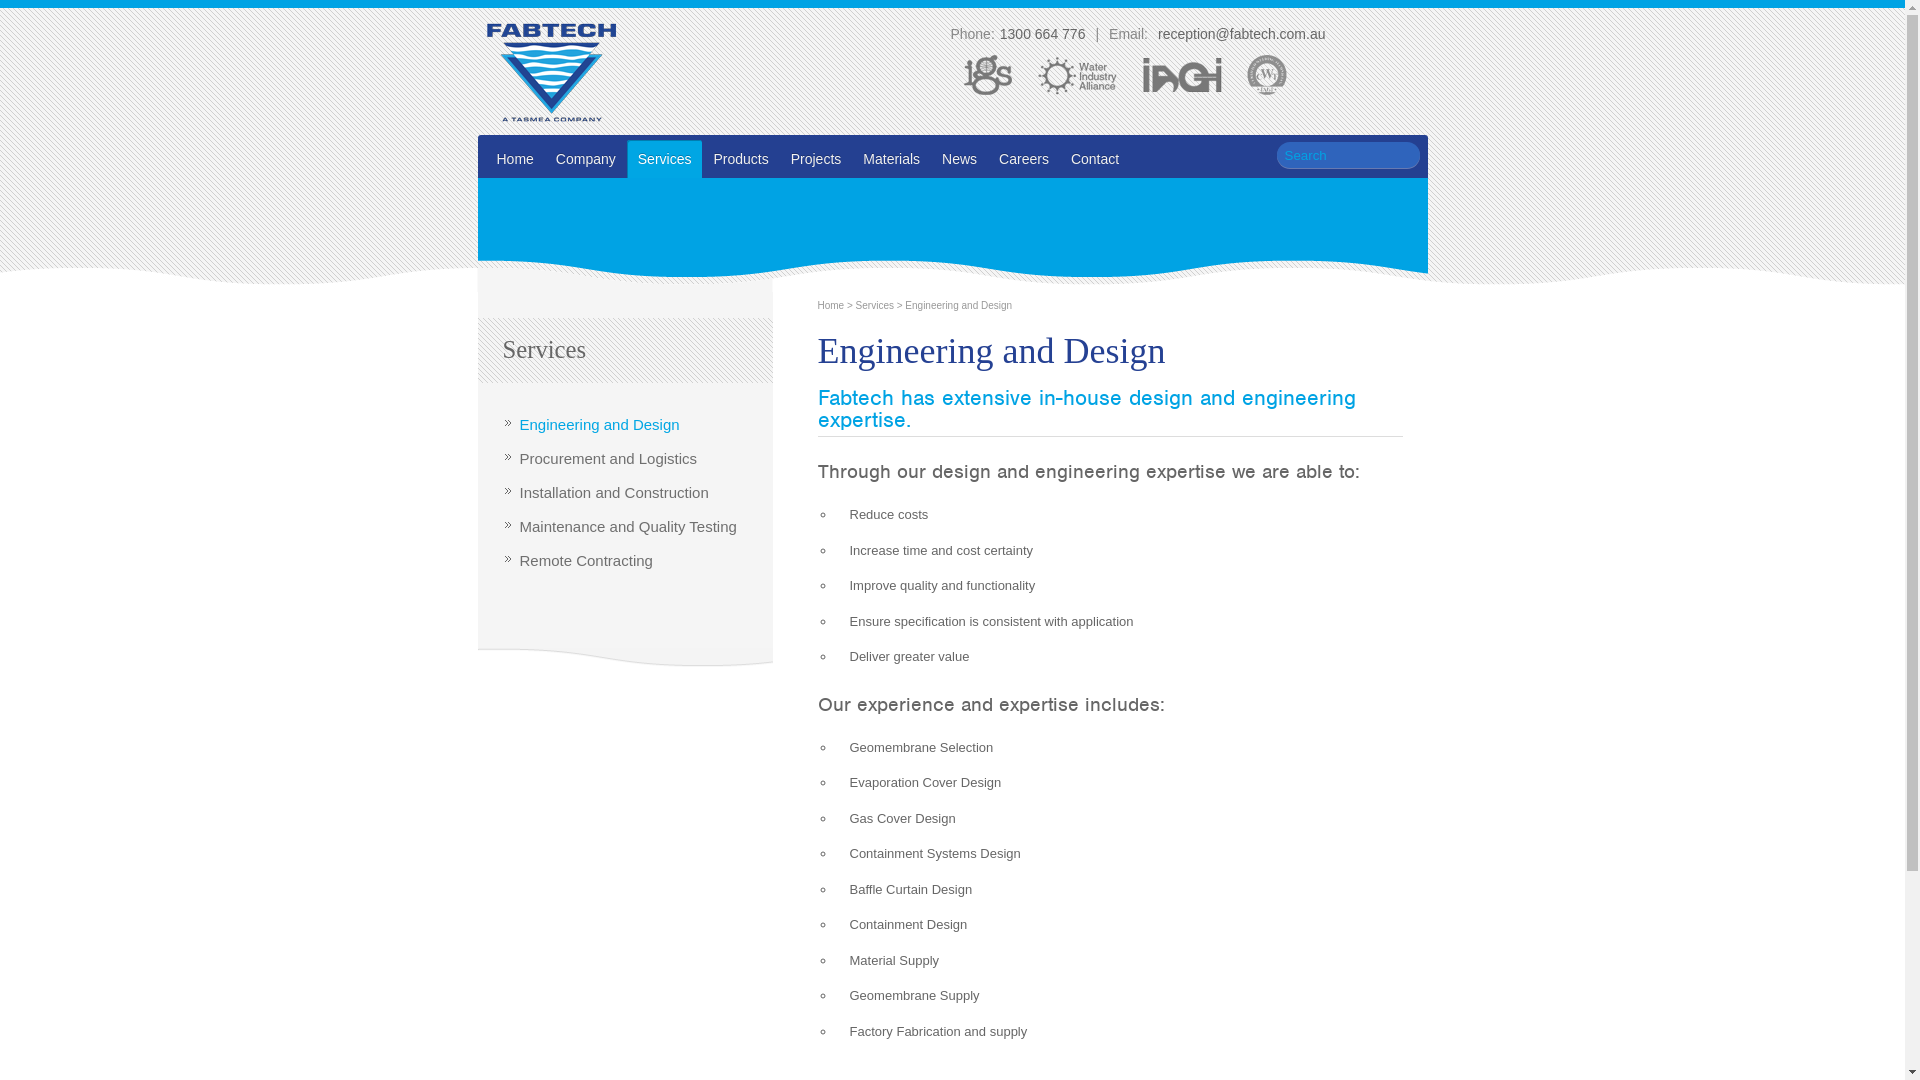 This screenshot has width=1920, height=1080. What do you see at coordinates (600, 424) in the screenshot?
I see `Engineering and Design` at bounding box center [600, 424].